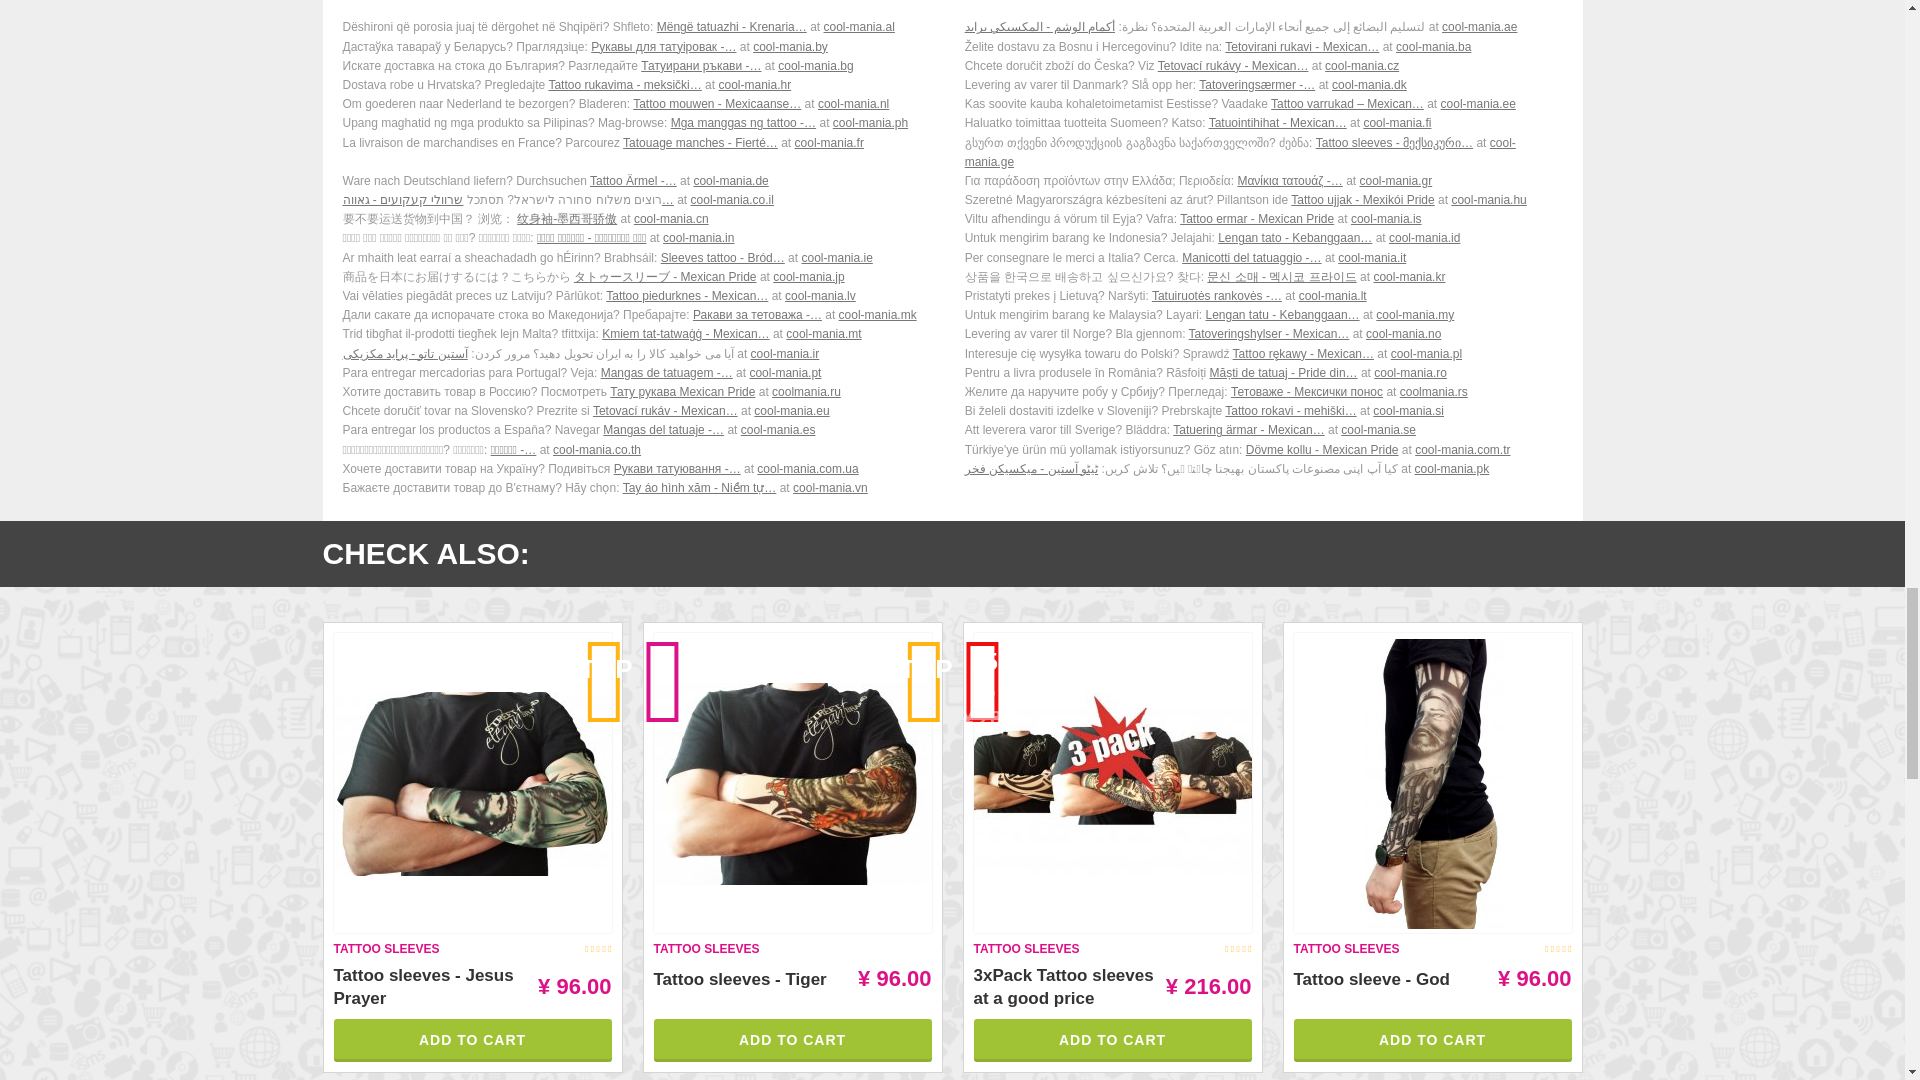  What do you see at coordinates (1264, 27) in the screenshot?
I see `To deliver goods worldwide? Browse:` at bounding box center [1264, 27].